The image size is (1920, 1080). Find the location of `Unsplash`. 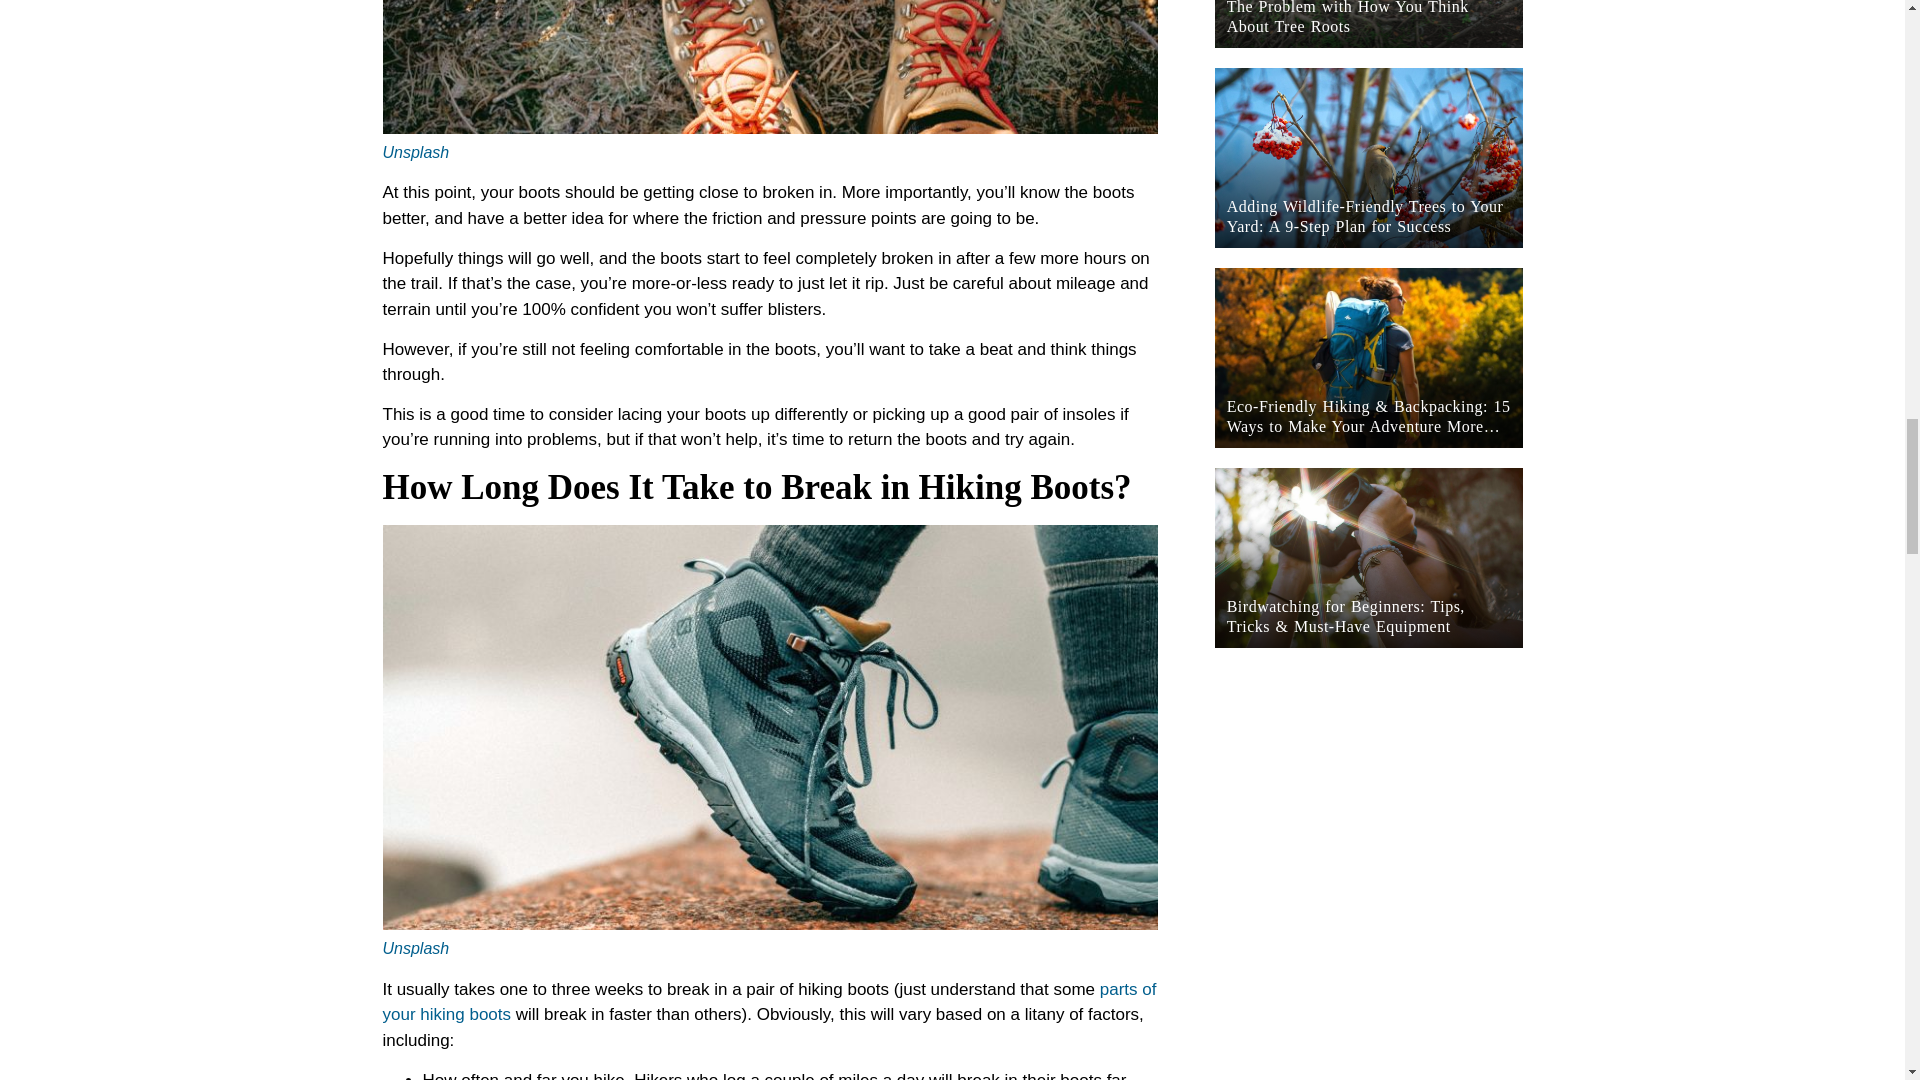

Unsplash is located at coordinates (416, 948).